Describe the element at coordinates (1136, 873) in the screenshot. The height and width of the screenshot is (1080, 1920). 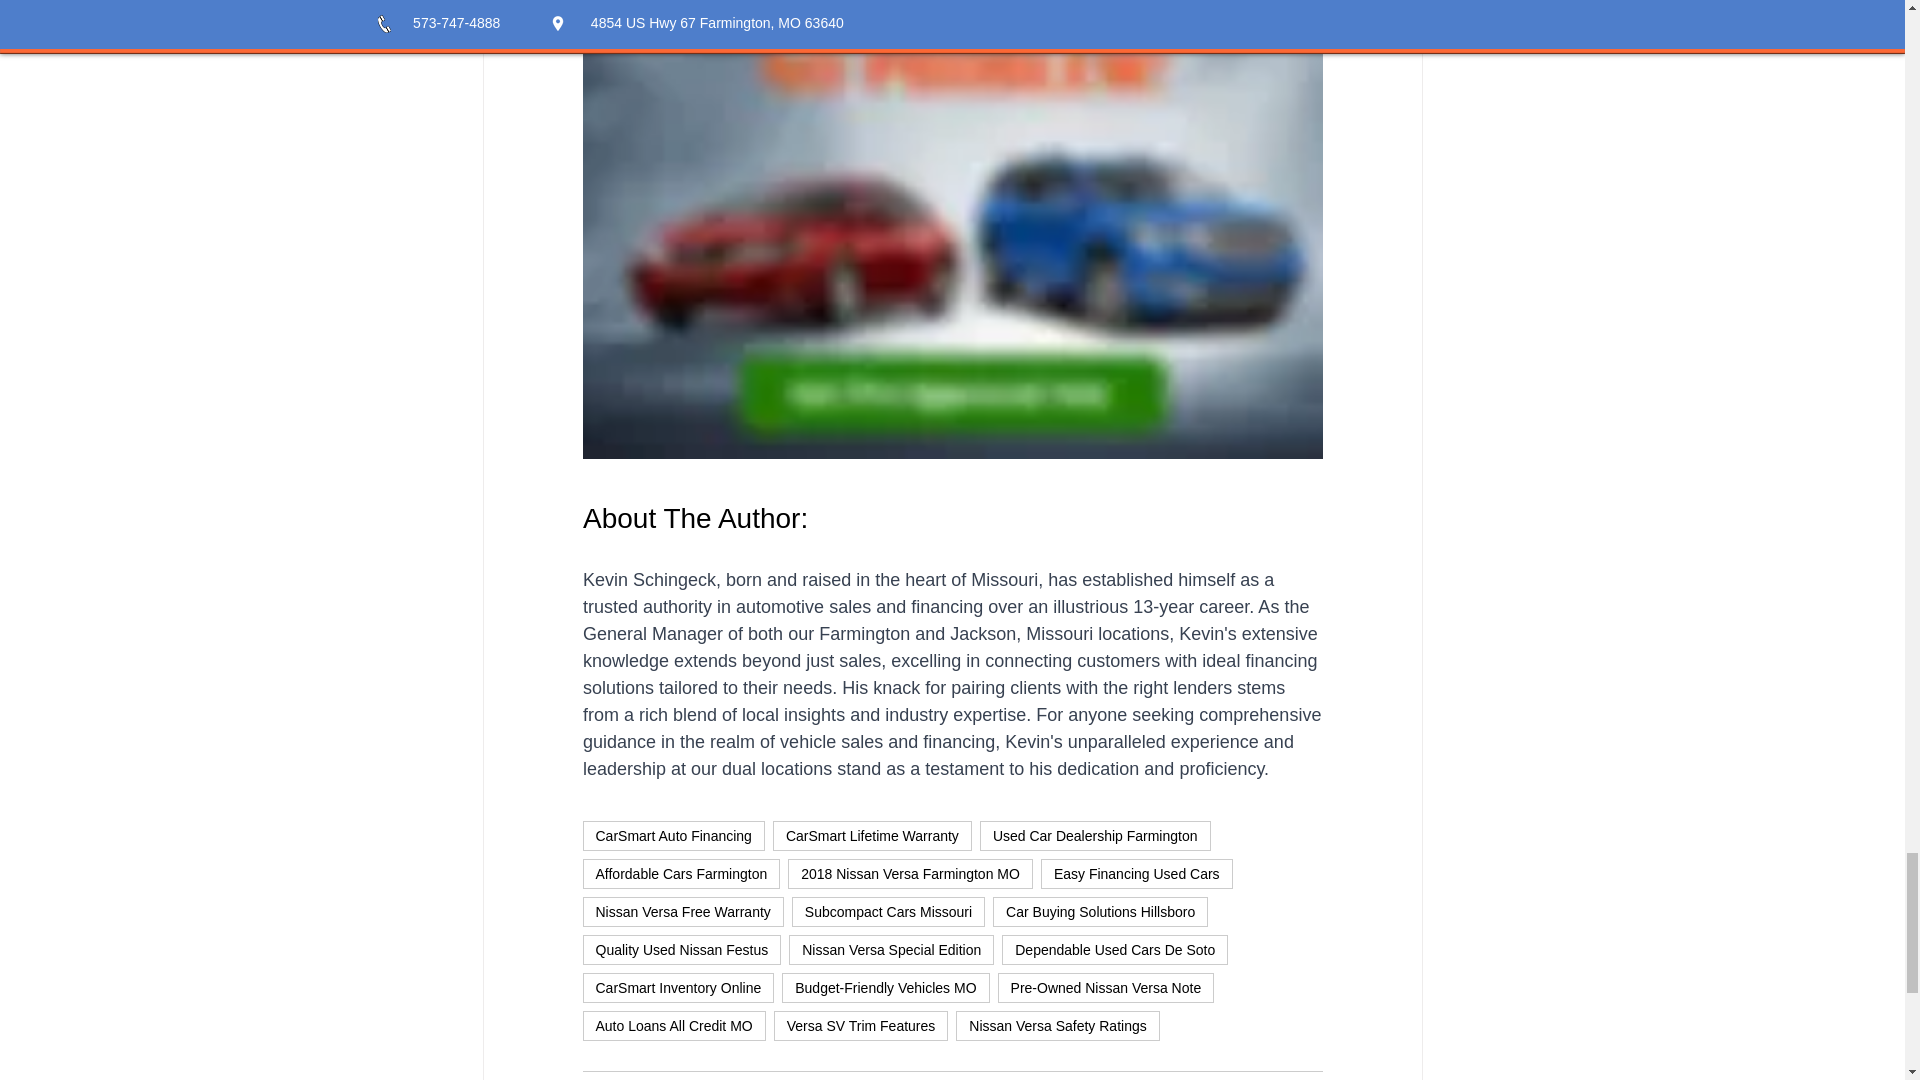
I see `Easy Financing Used Cars` at that location.